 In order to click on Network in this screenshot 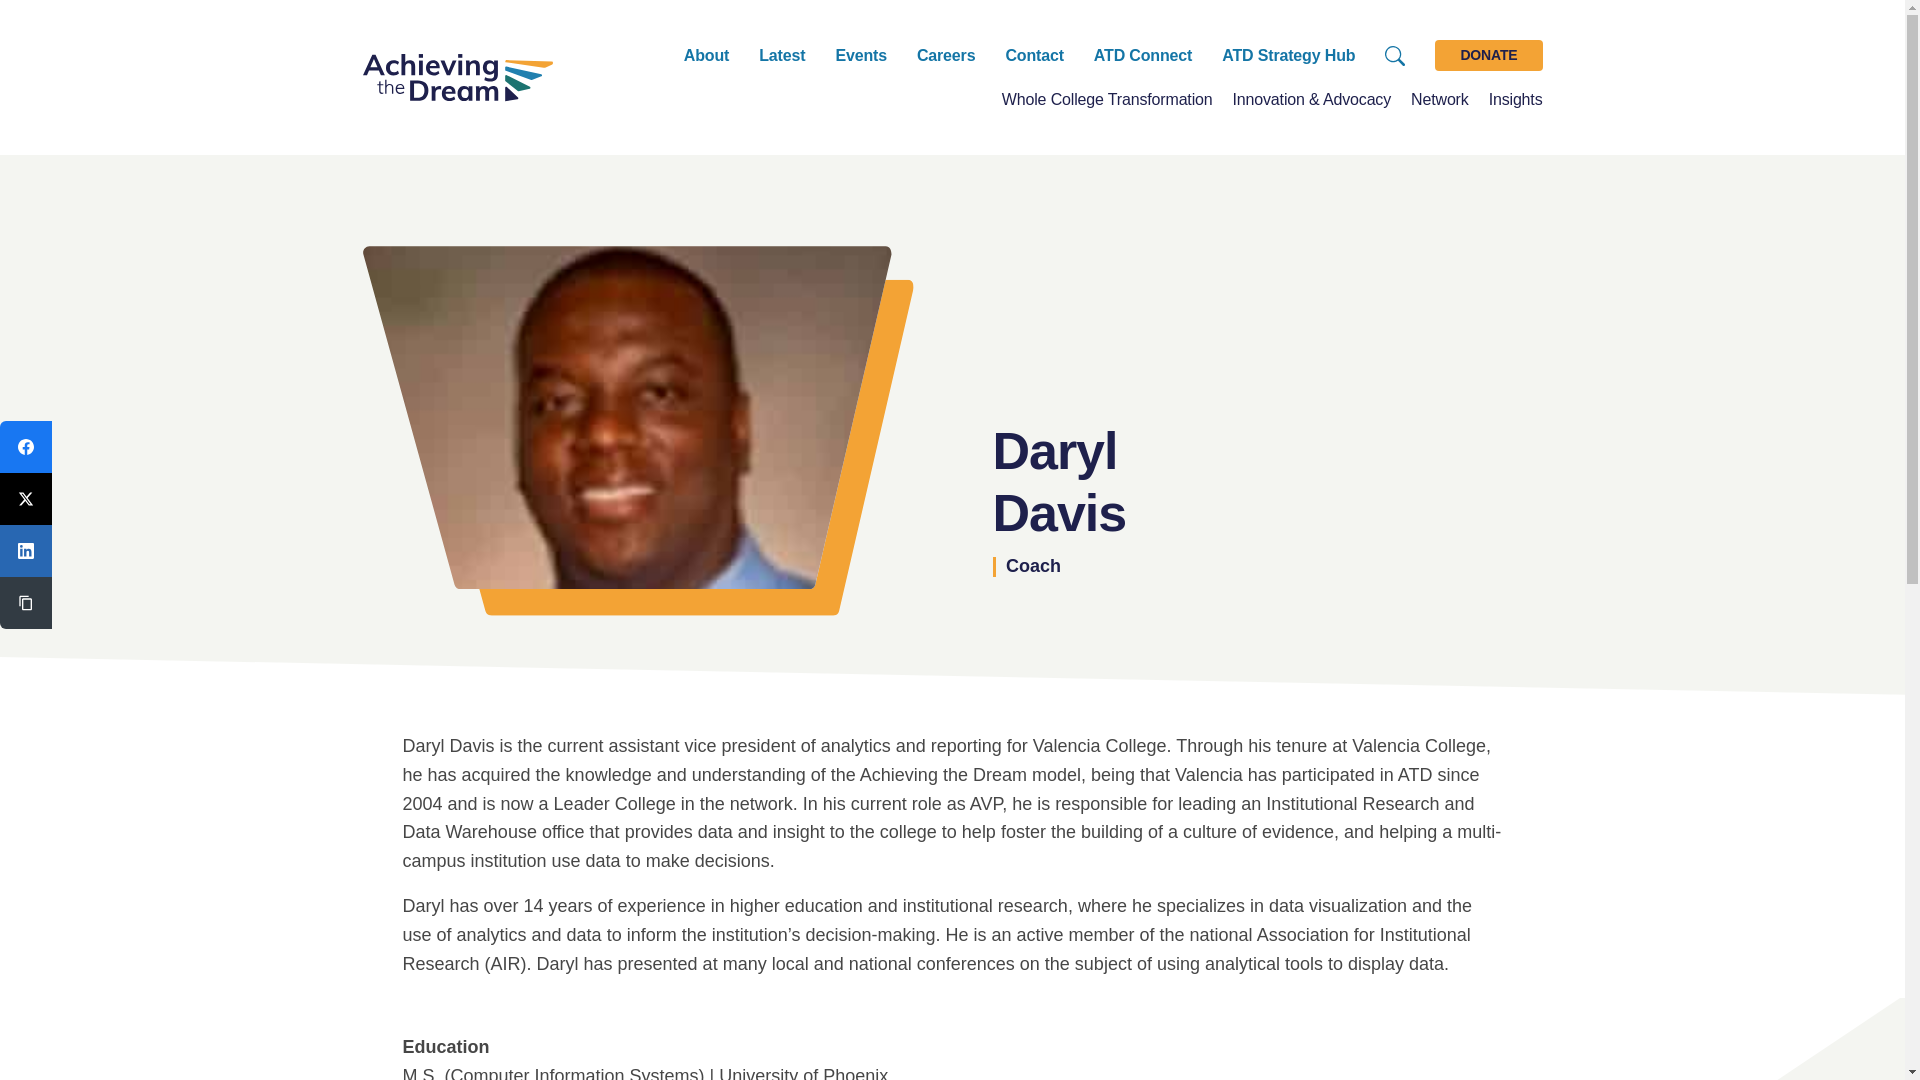, I will do `click(1440, 98)`.